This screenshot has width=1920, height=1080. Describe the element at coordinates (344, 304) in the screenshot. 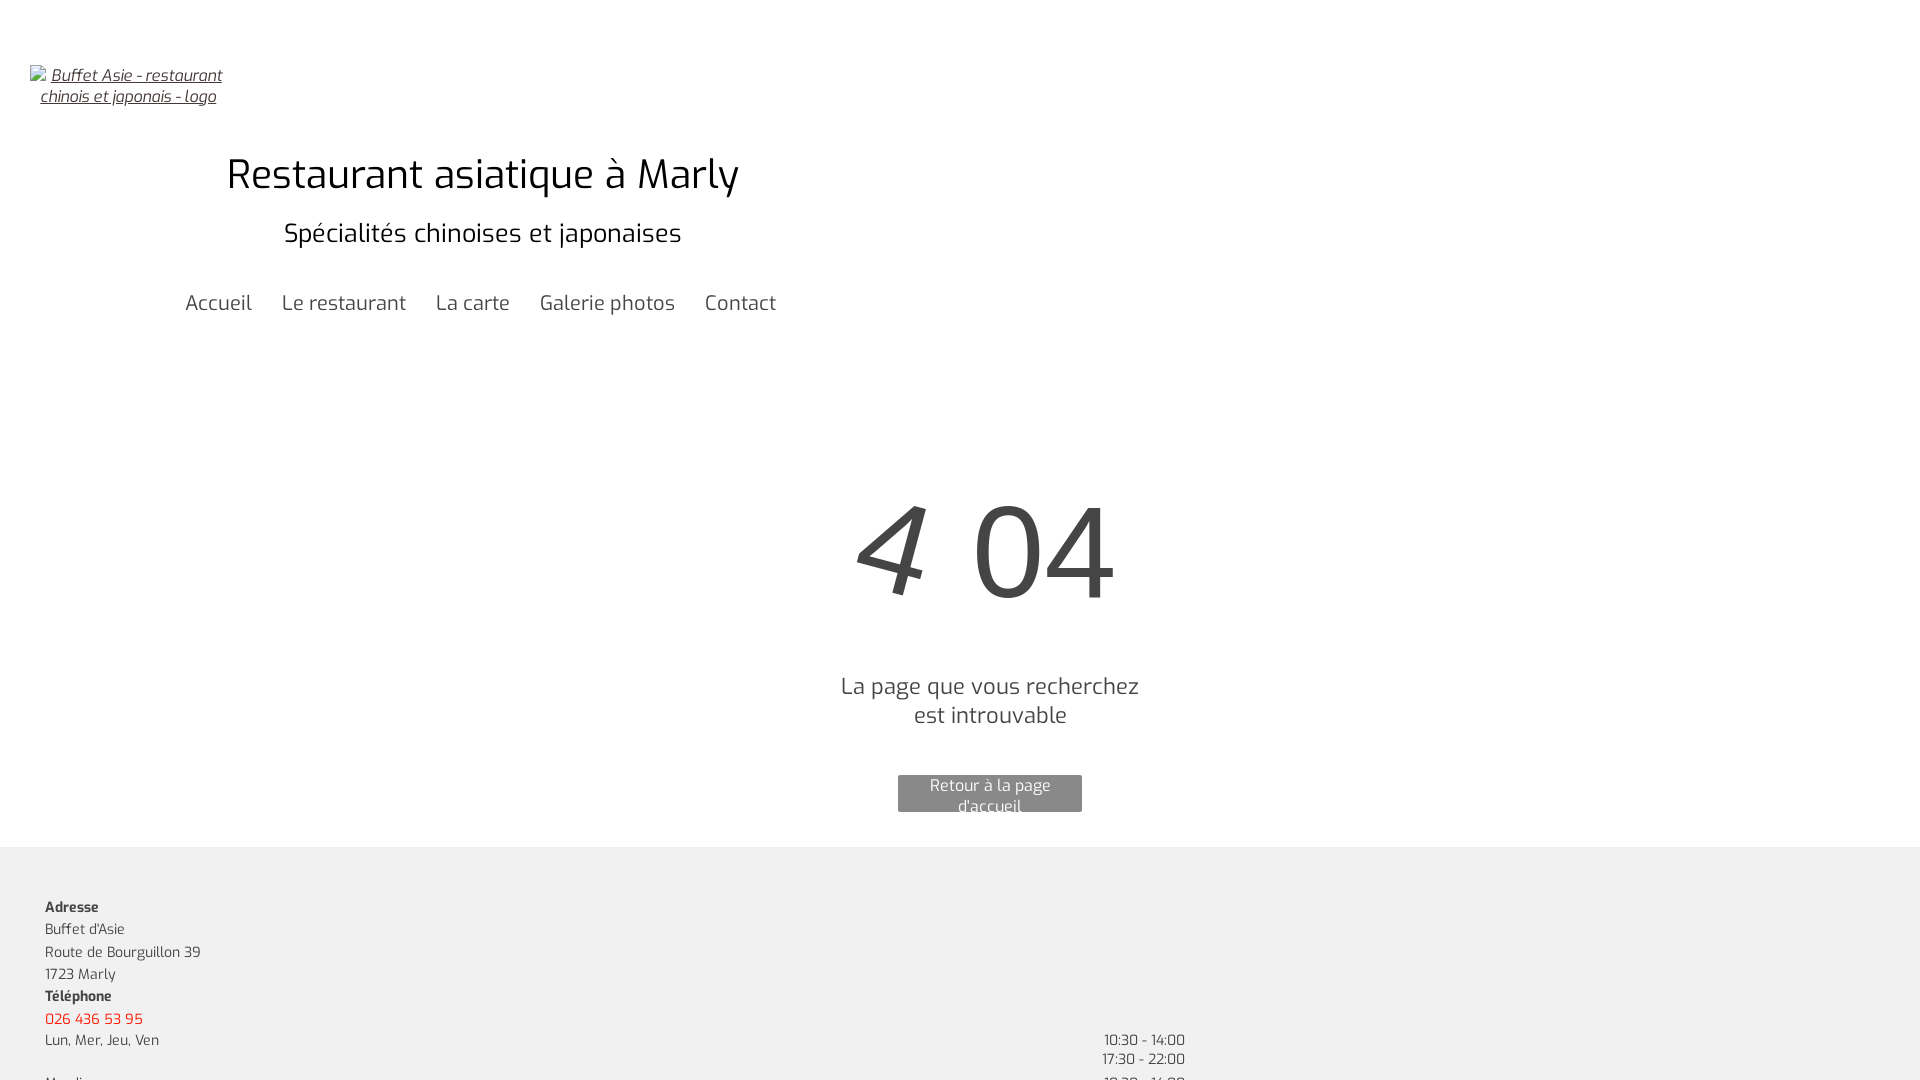

I see `Le restaurant` at that location.